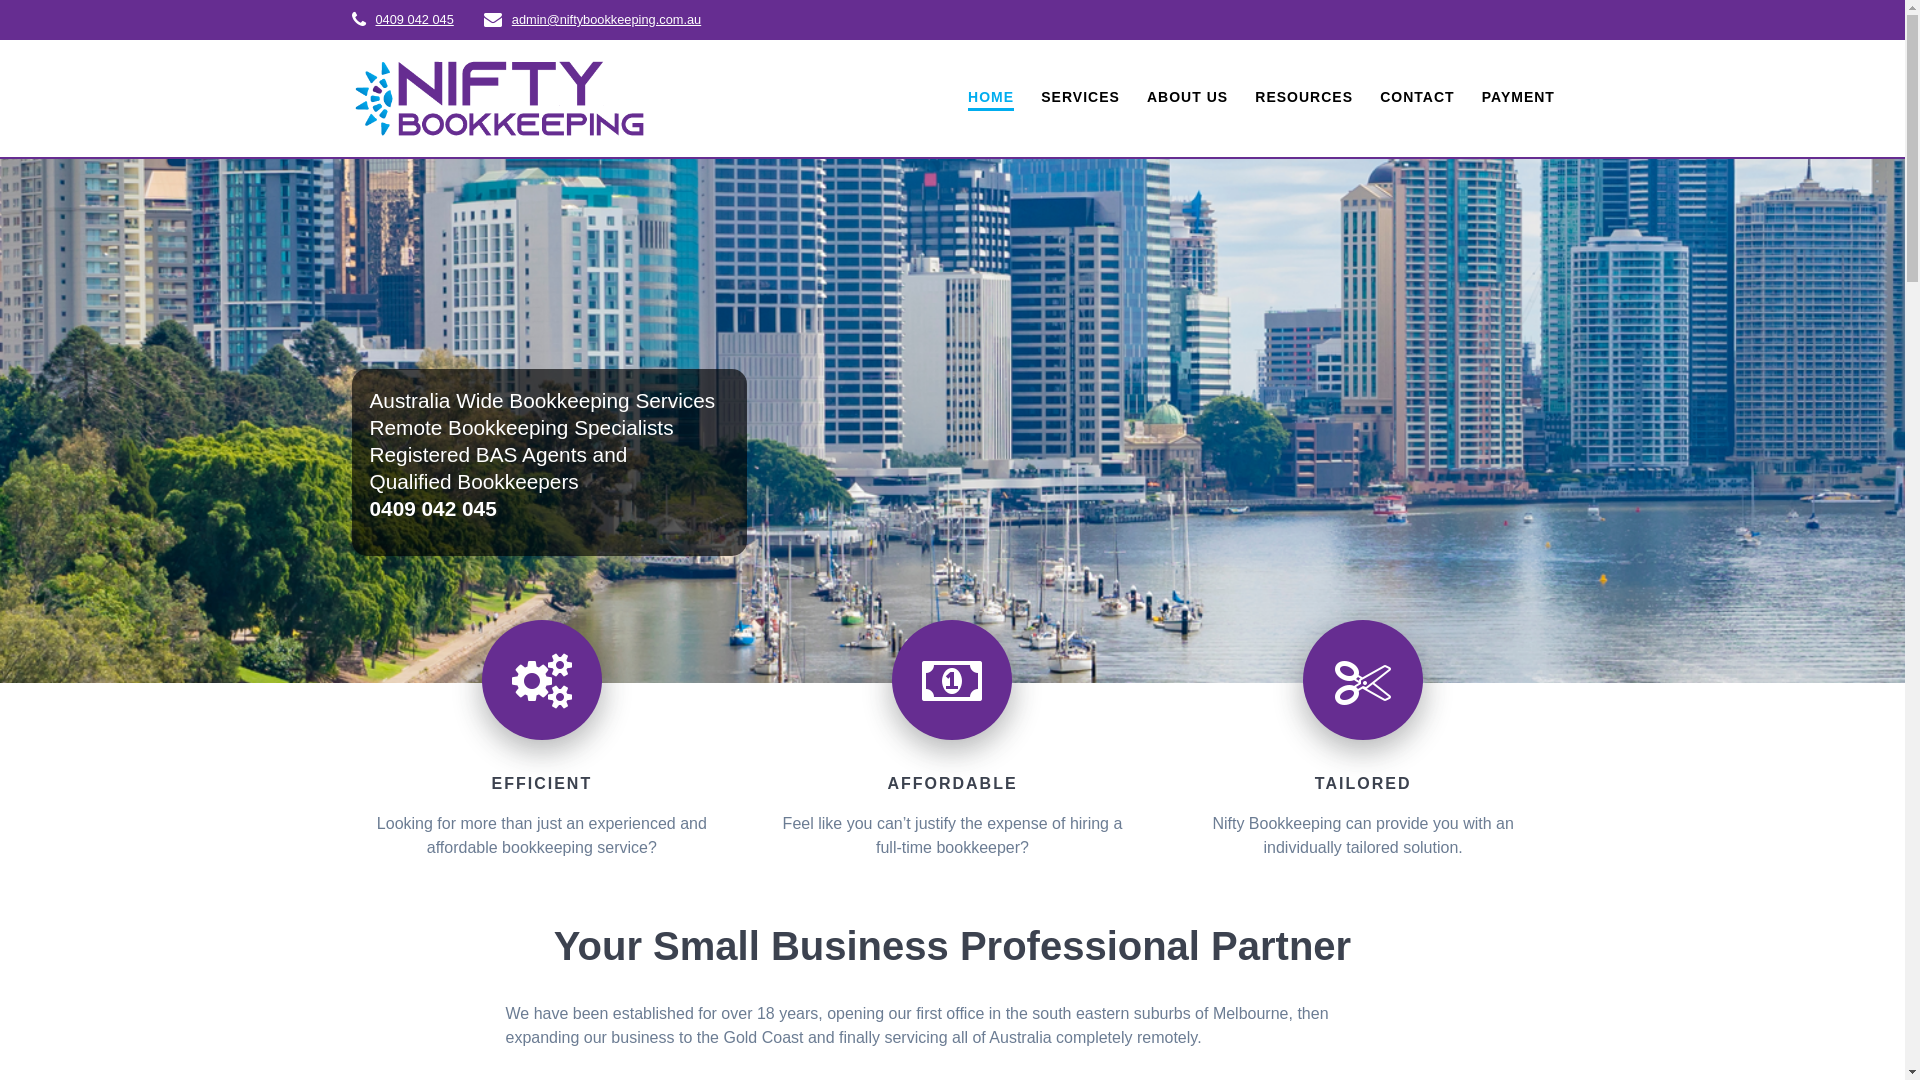 The height and width of the screenshot is (1080, 1920). Describe the element at coordinates (1680, 1038) in the screenshot. I see `10 User Reviews` at that location.